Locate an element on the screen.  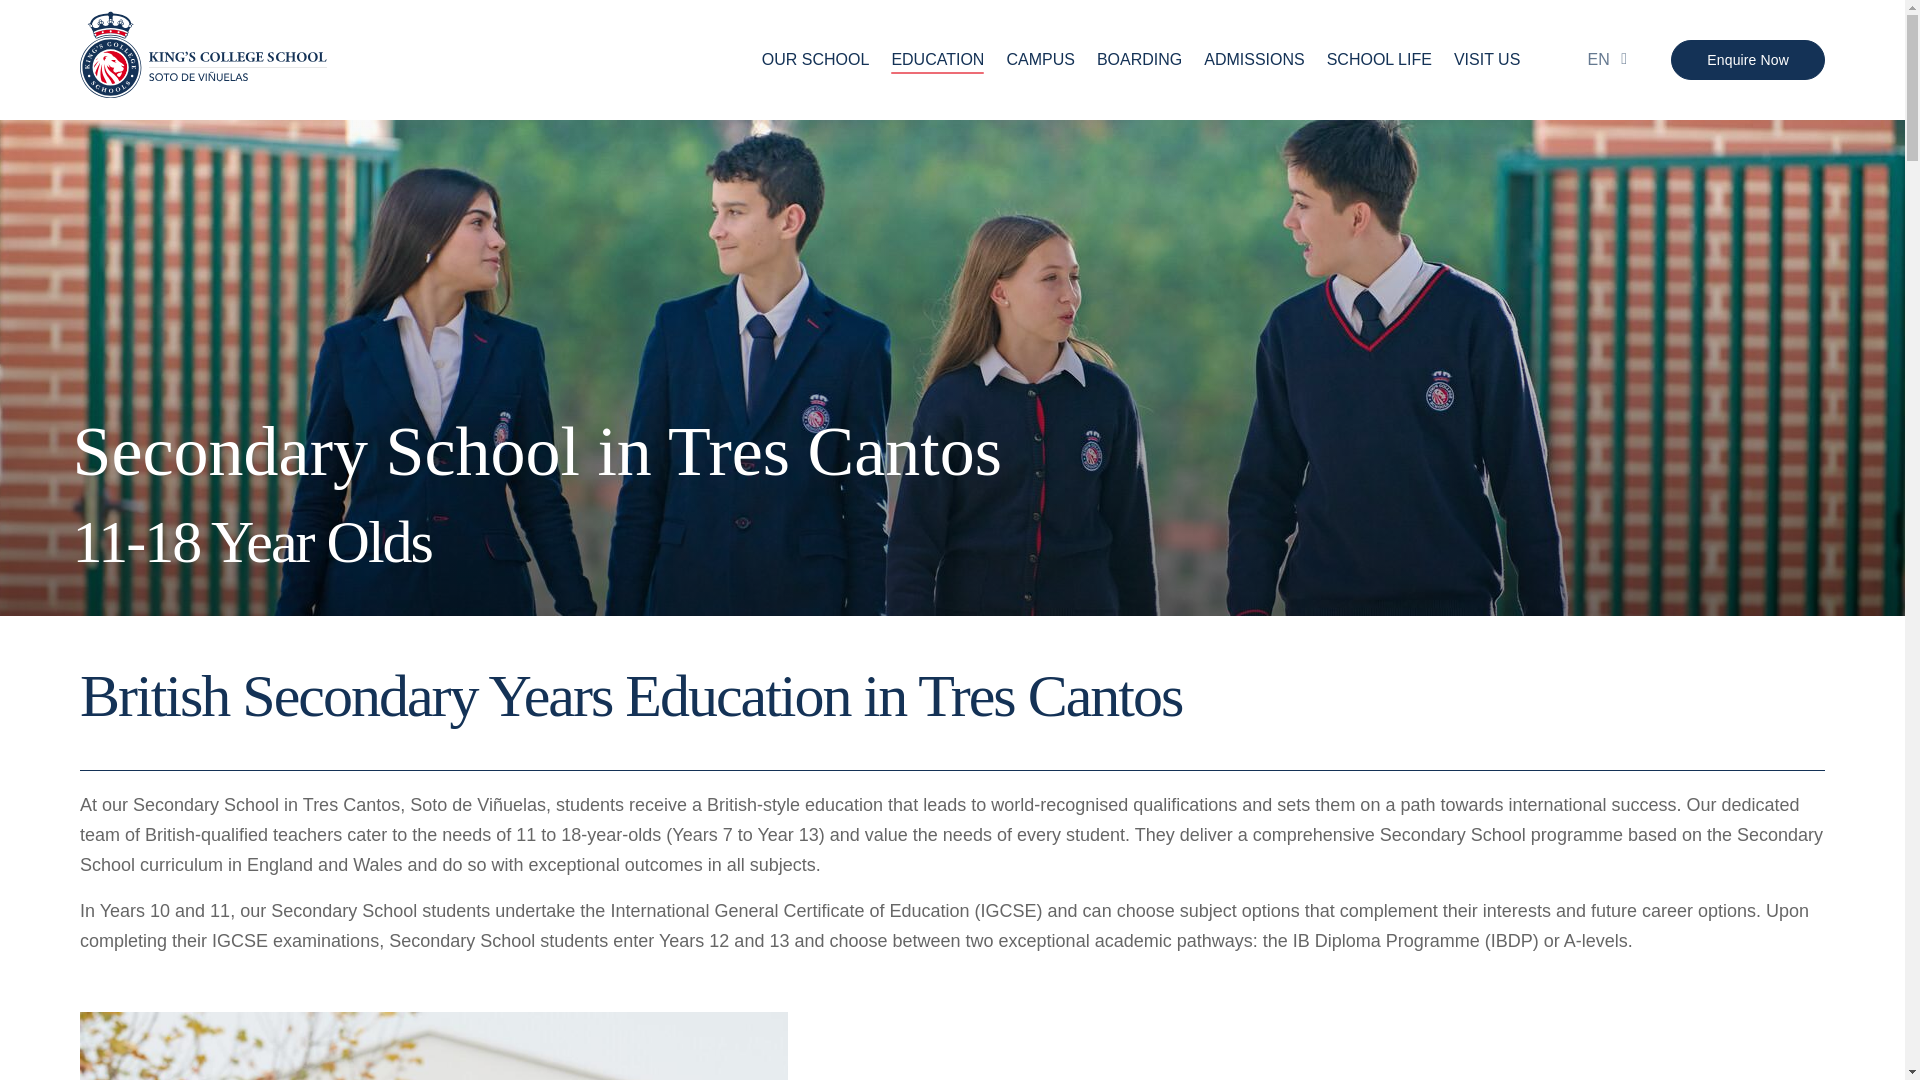
BOARDING is located at coordinates (1139, 60).